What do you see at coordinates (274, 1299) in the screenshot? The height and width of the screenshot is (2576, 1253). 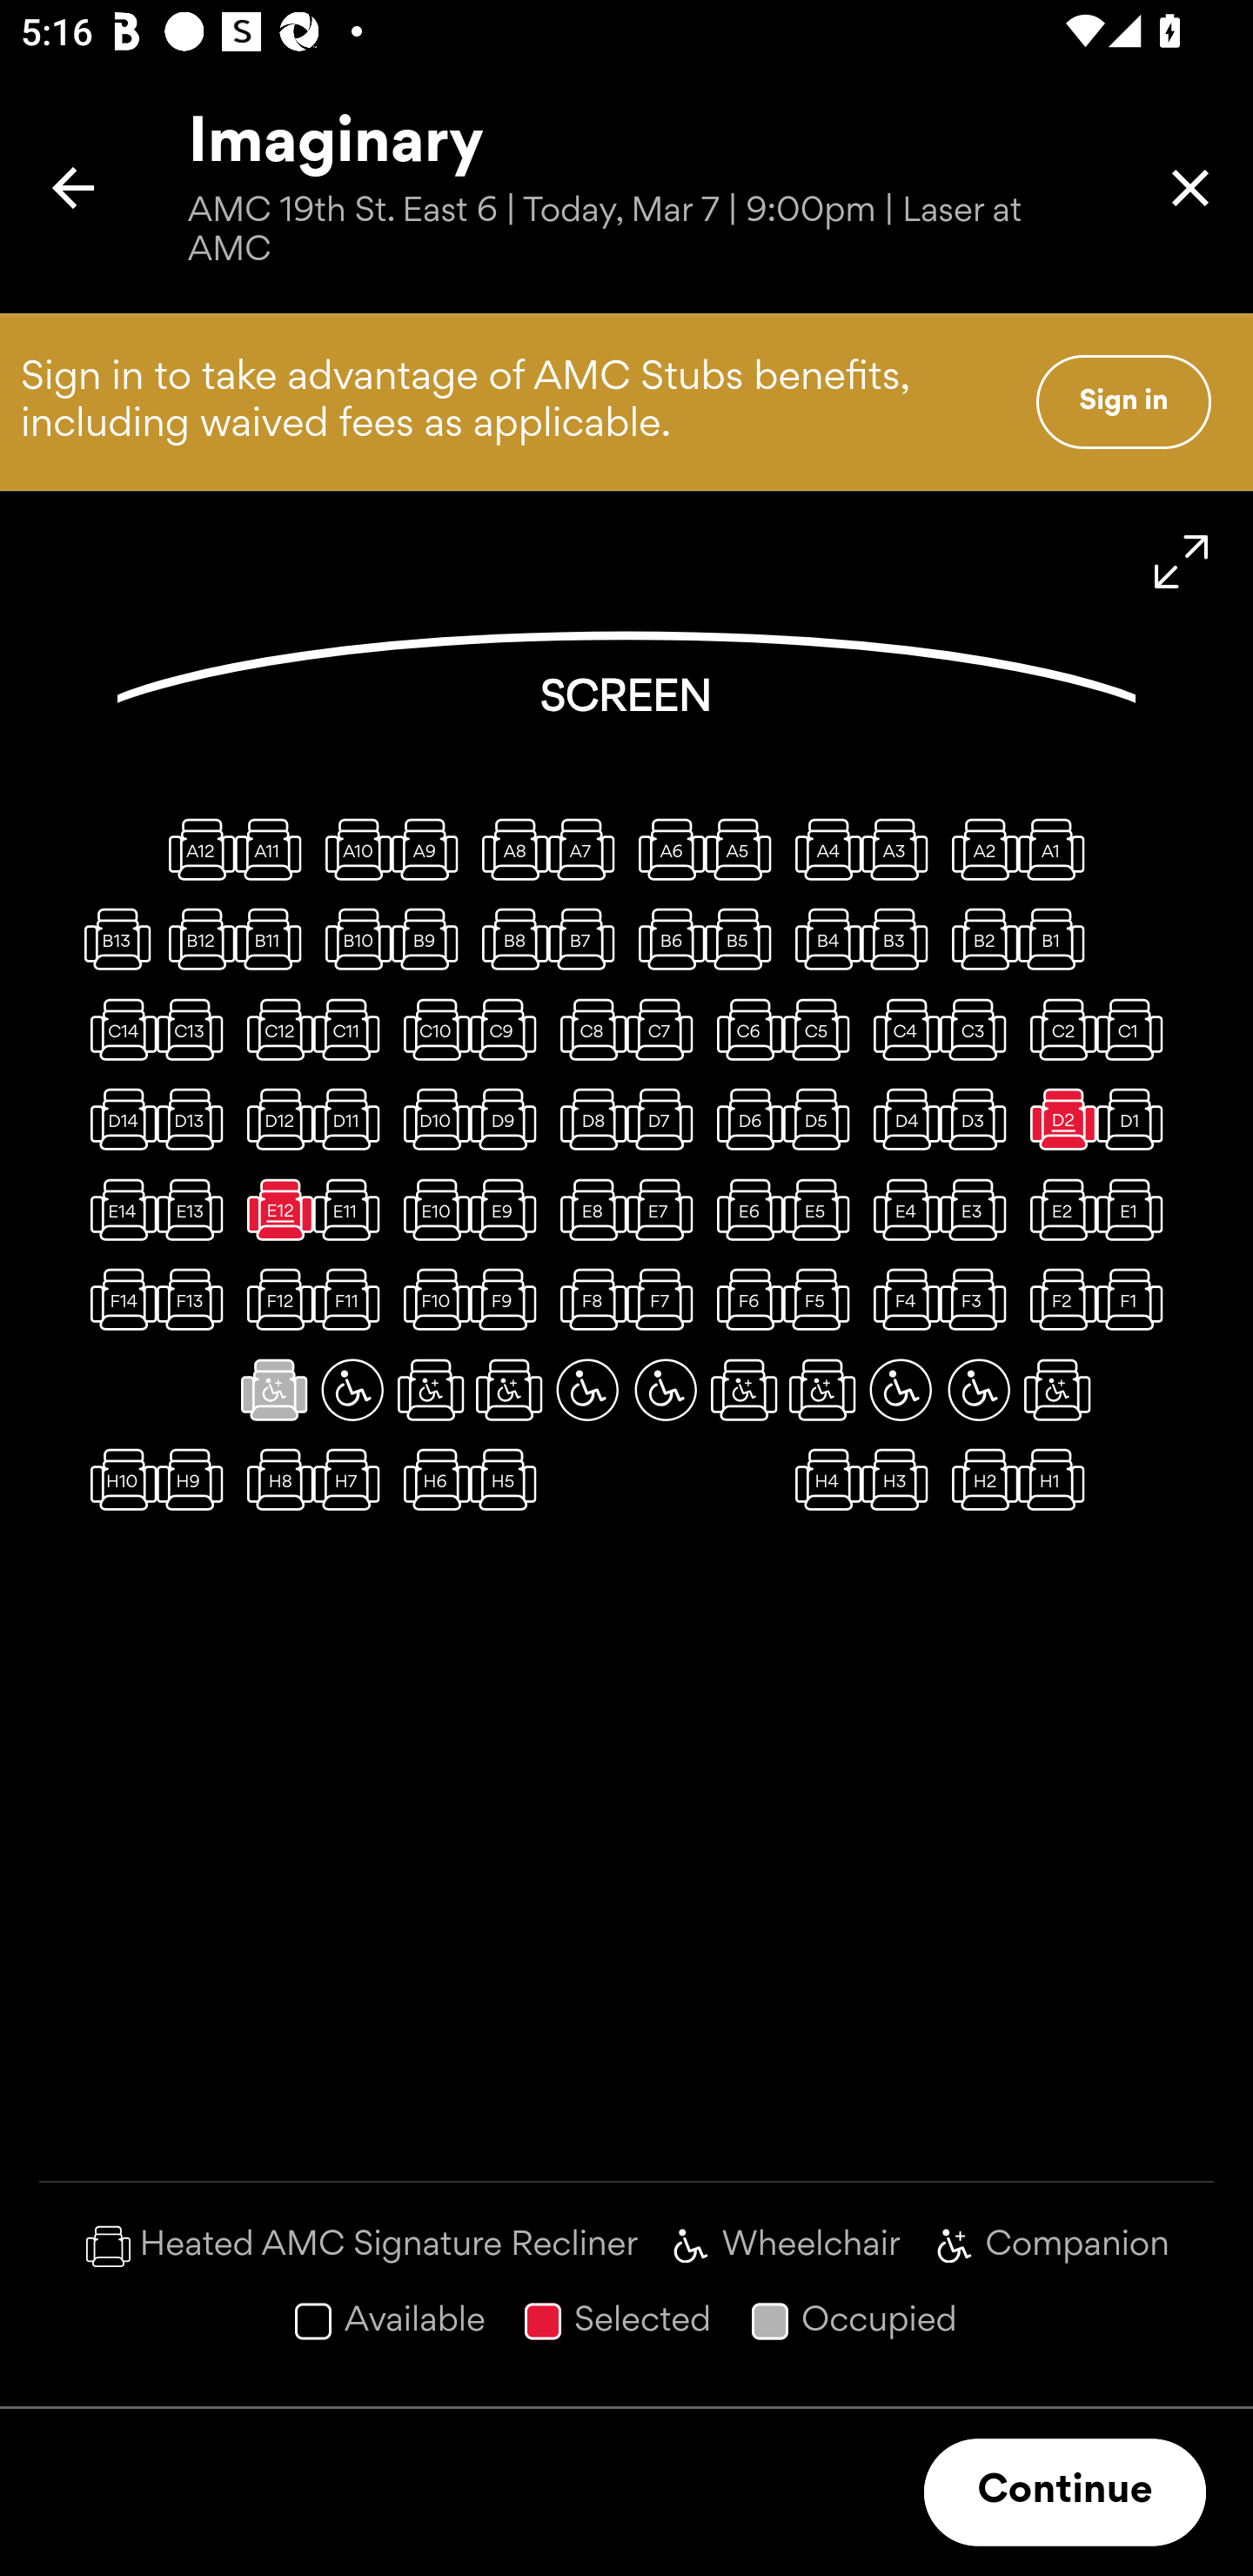 I see `F12, Regular seat, available` at bounding box center [274, 1299].